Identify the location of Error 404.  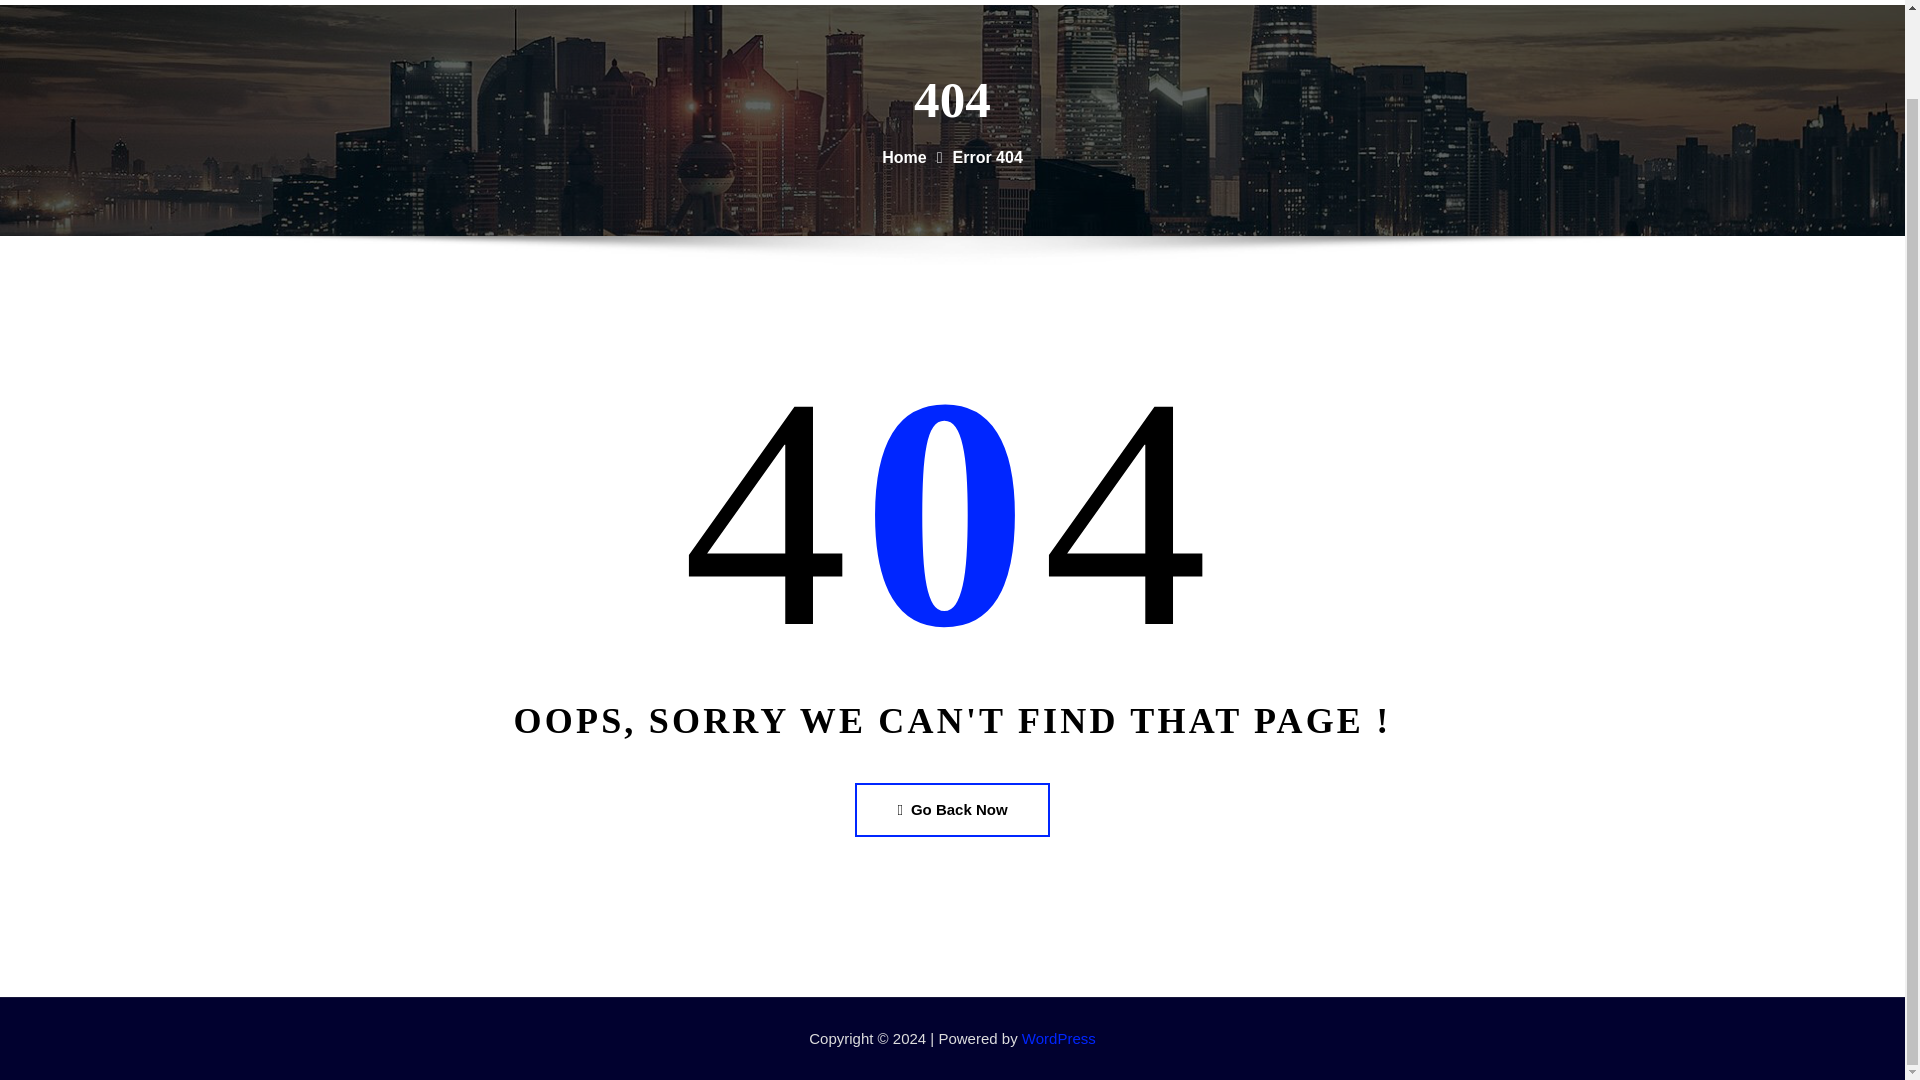
(988, 158).